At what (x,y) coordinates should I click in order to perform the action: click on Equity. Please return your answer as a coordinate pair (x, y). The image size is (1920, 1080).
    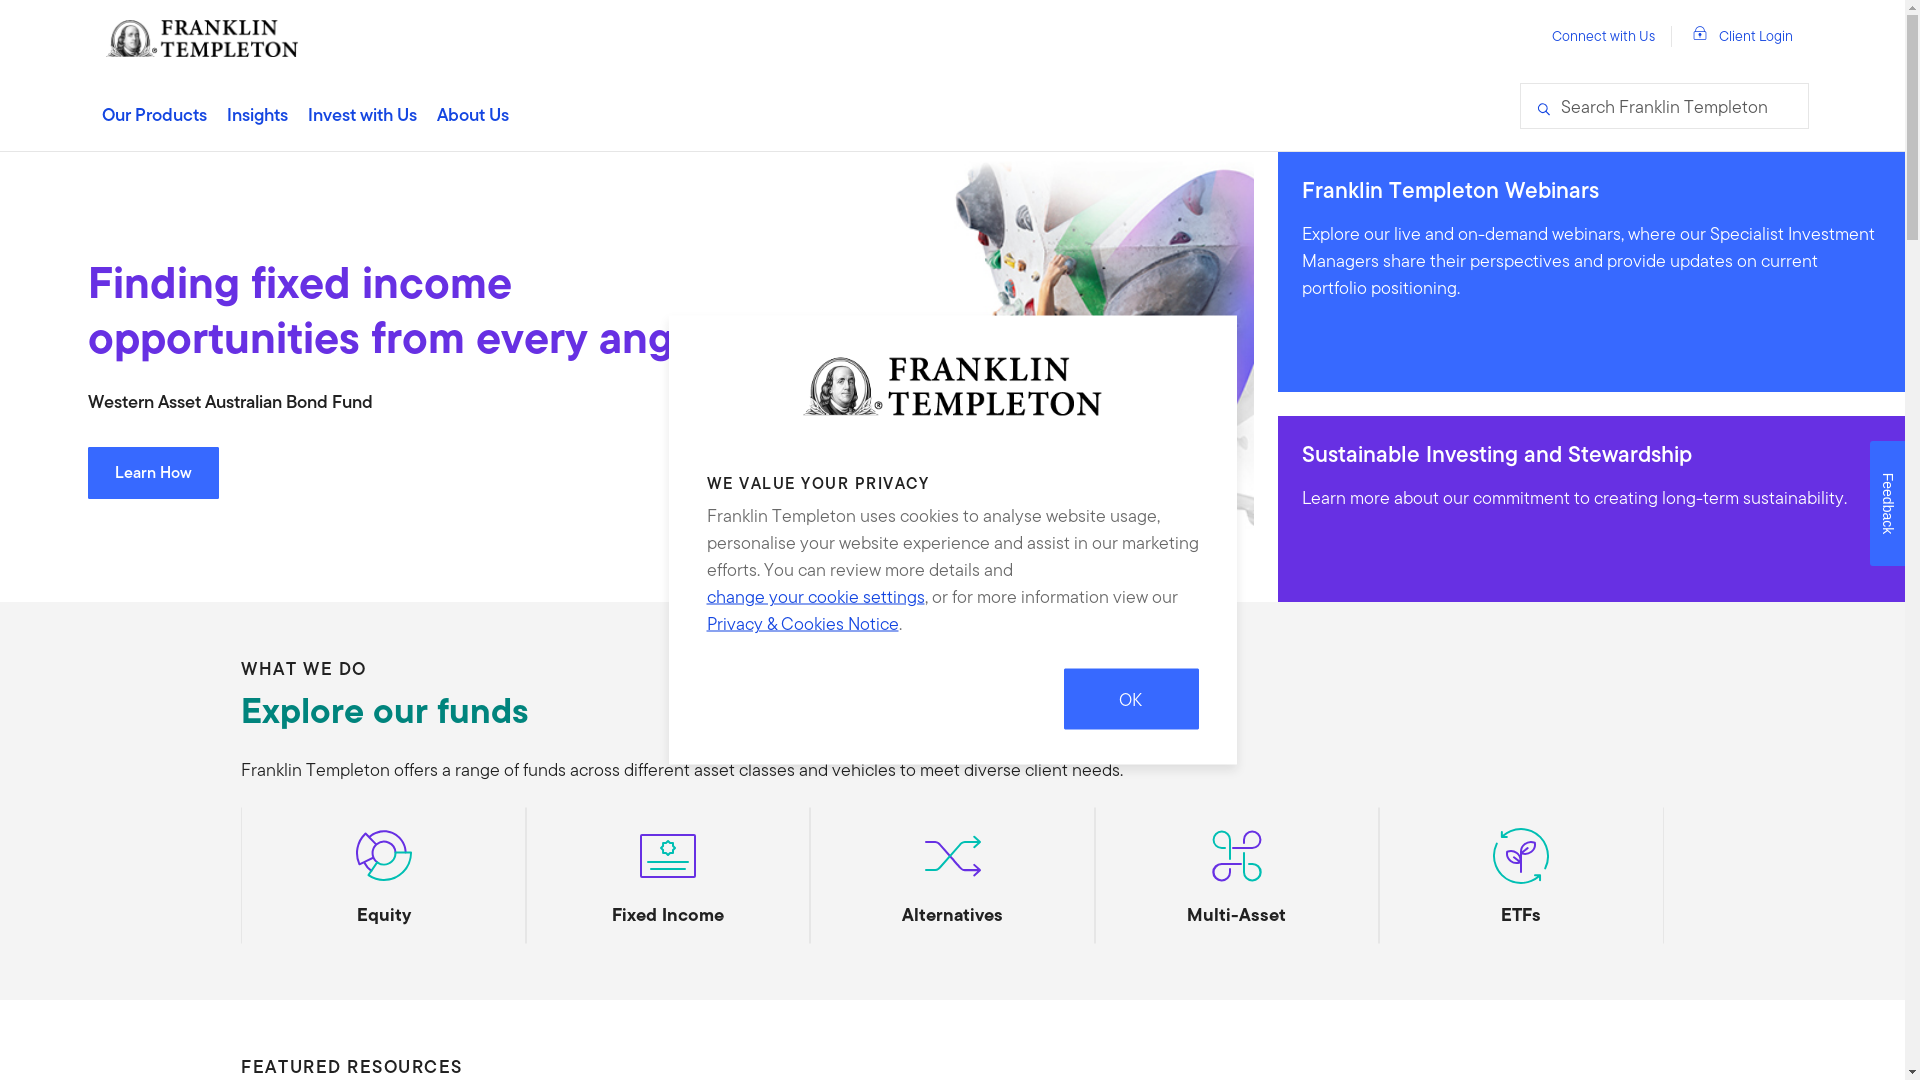
    Looking at the image, I should click on (383, 876).